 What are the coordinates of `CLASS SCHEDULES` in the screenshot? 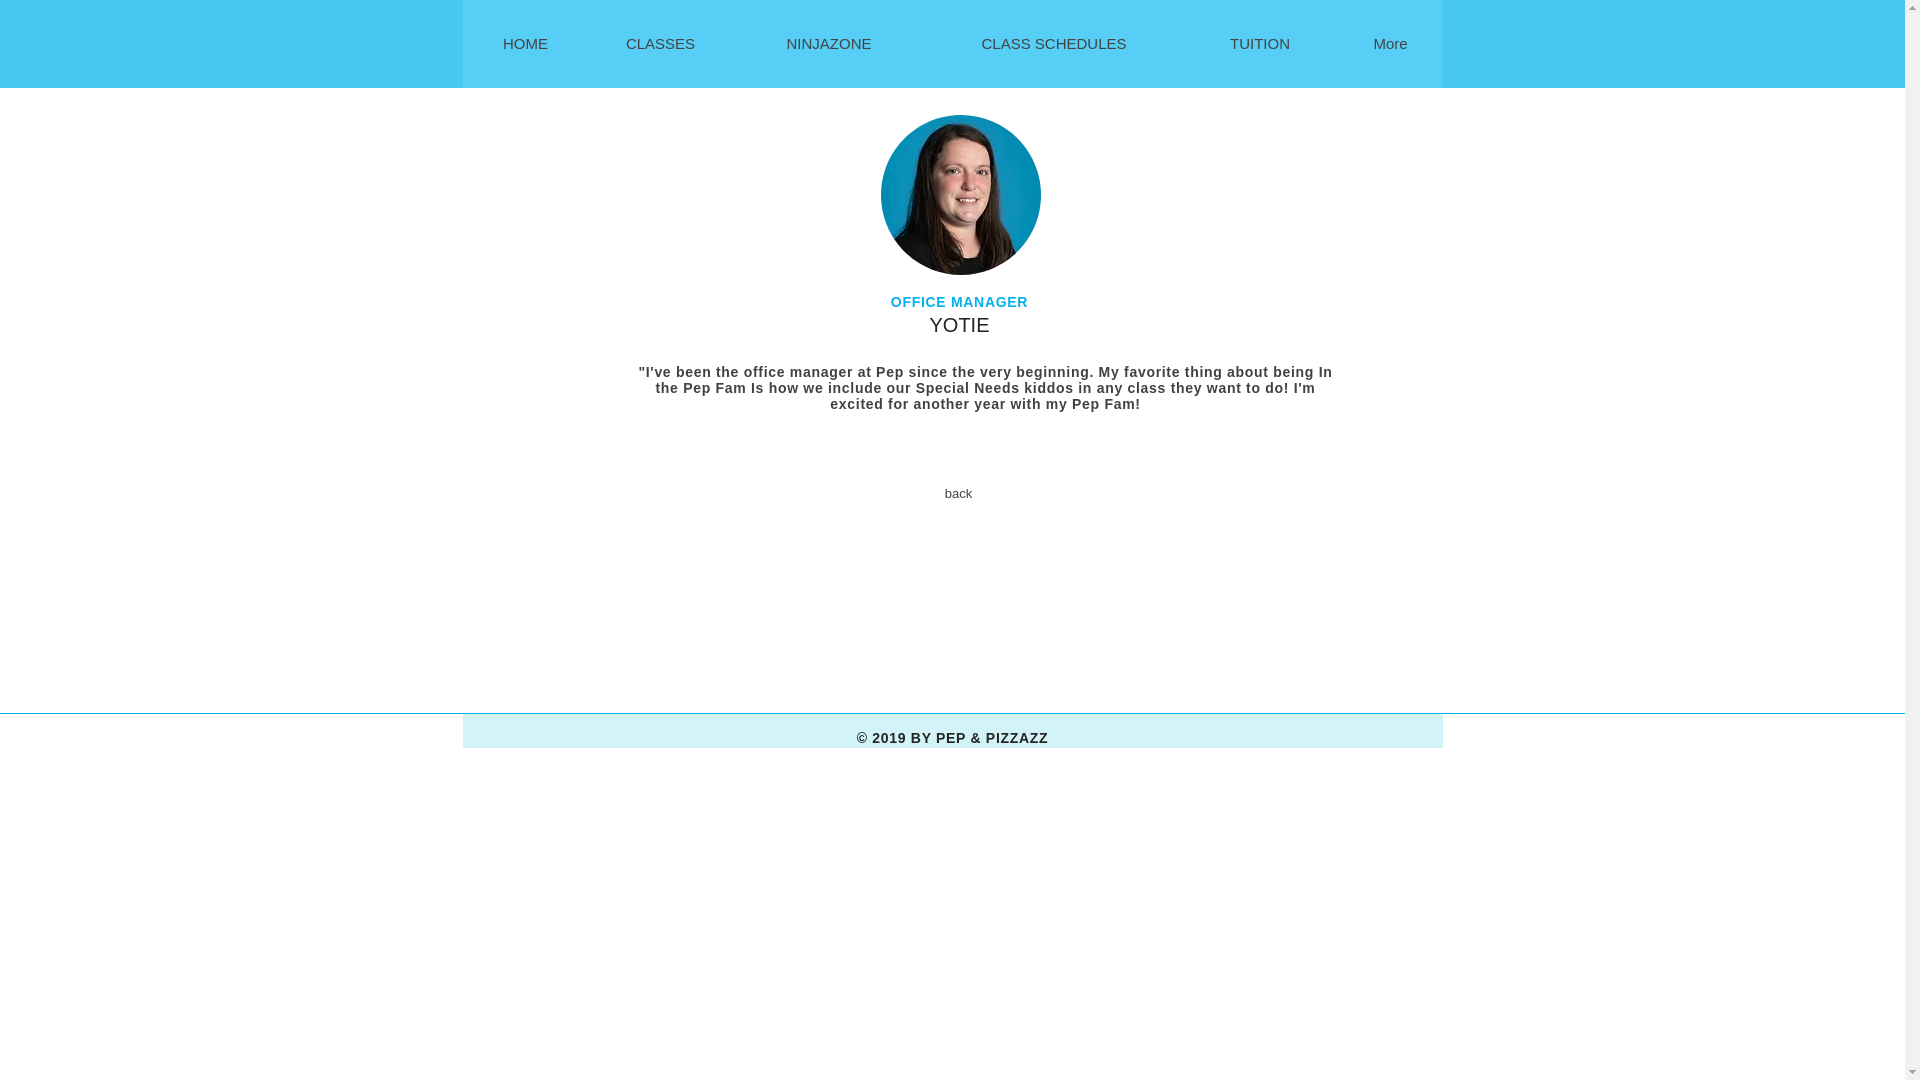 It's located at (1052, 44).